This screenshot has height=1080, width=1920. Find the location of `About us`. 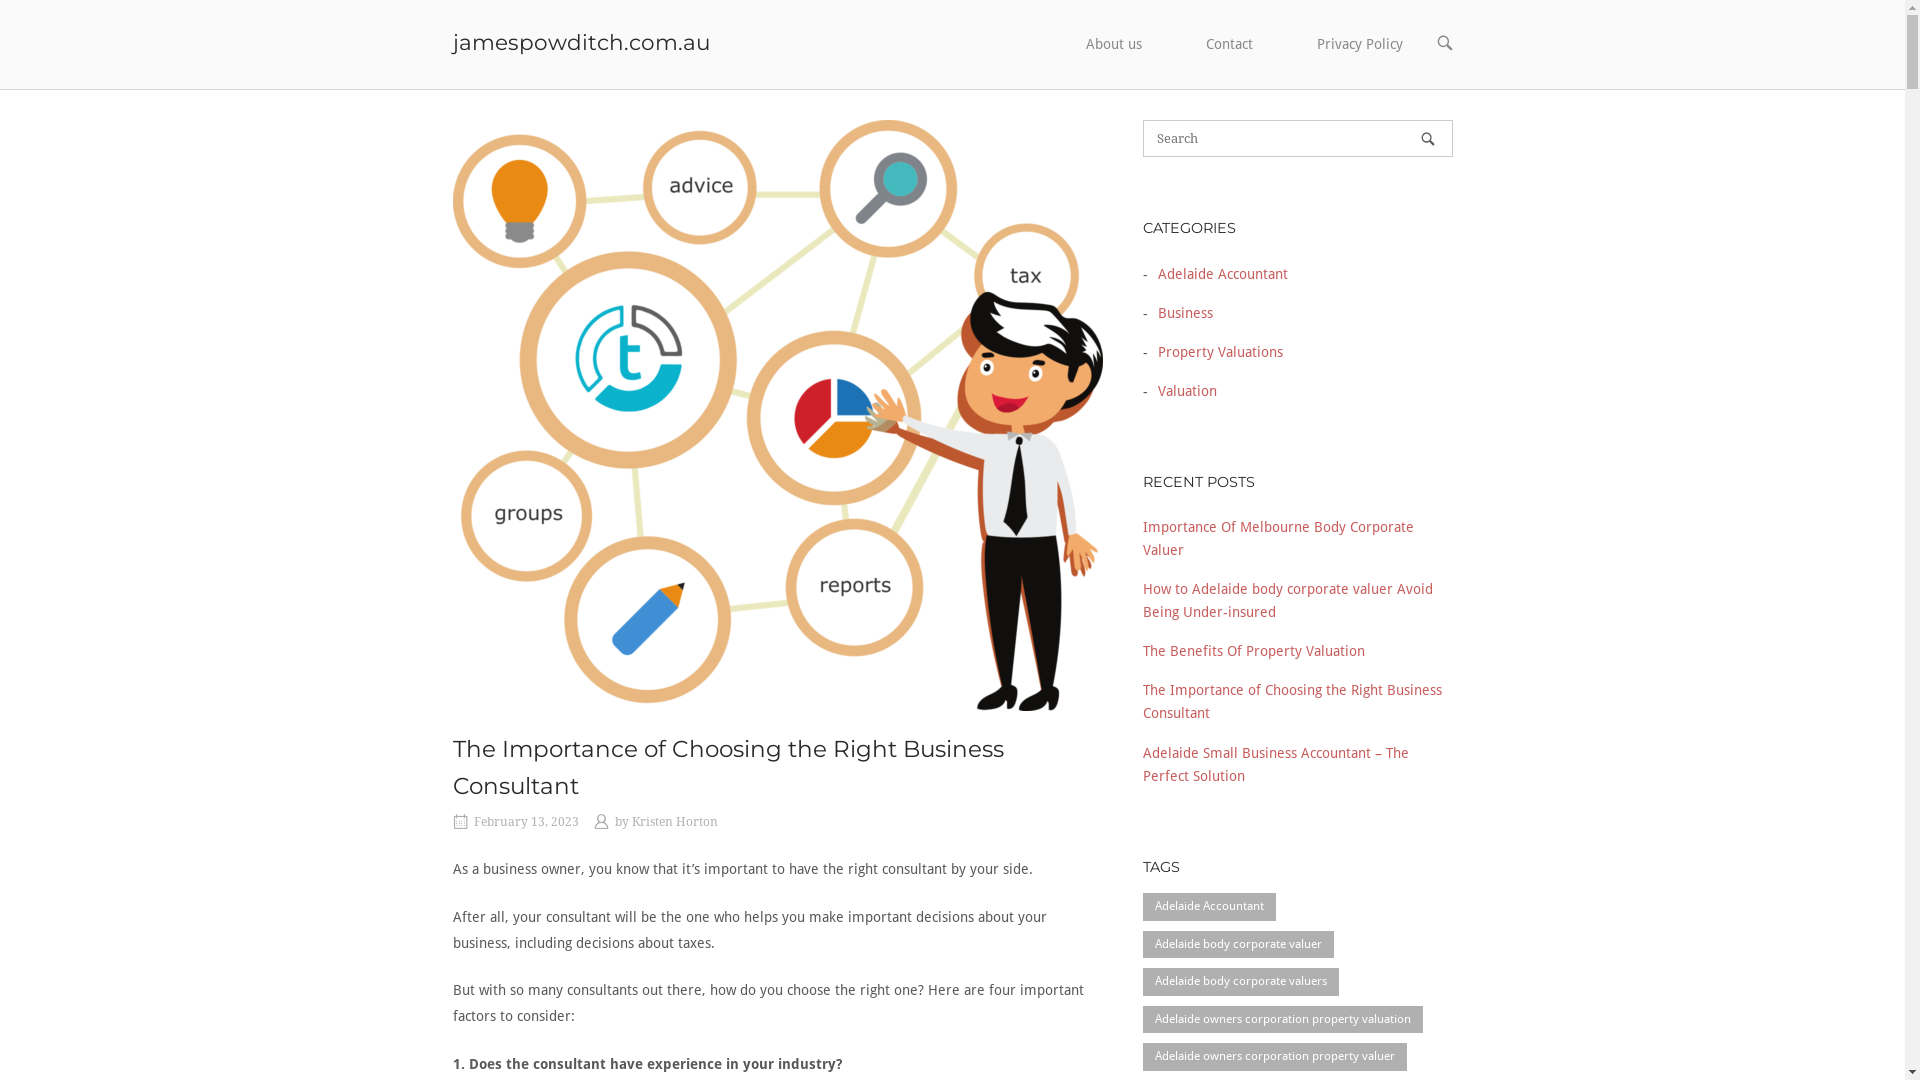

About us is located at coordinates (1114, 45).